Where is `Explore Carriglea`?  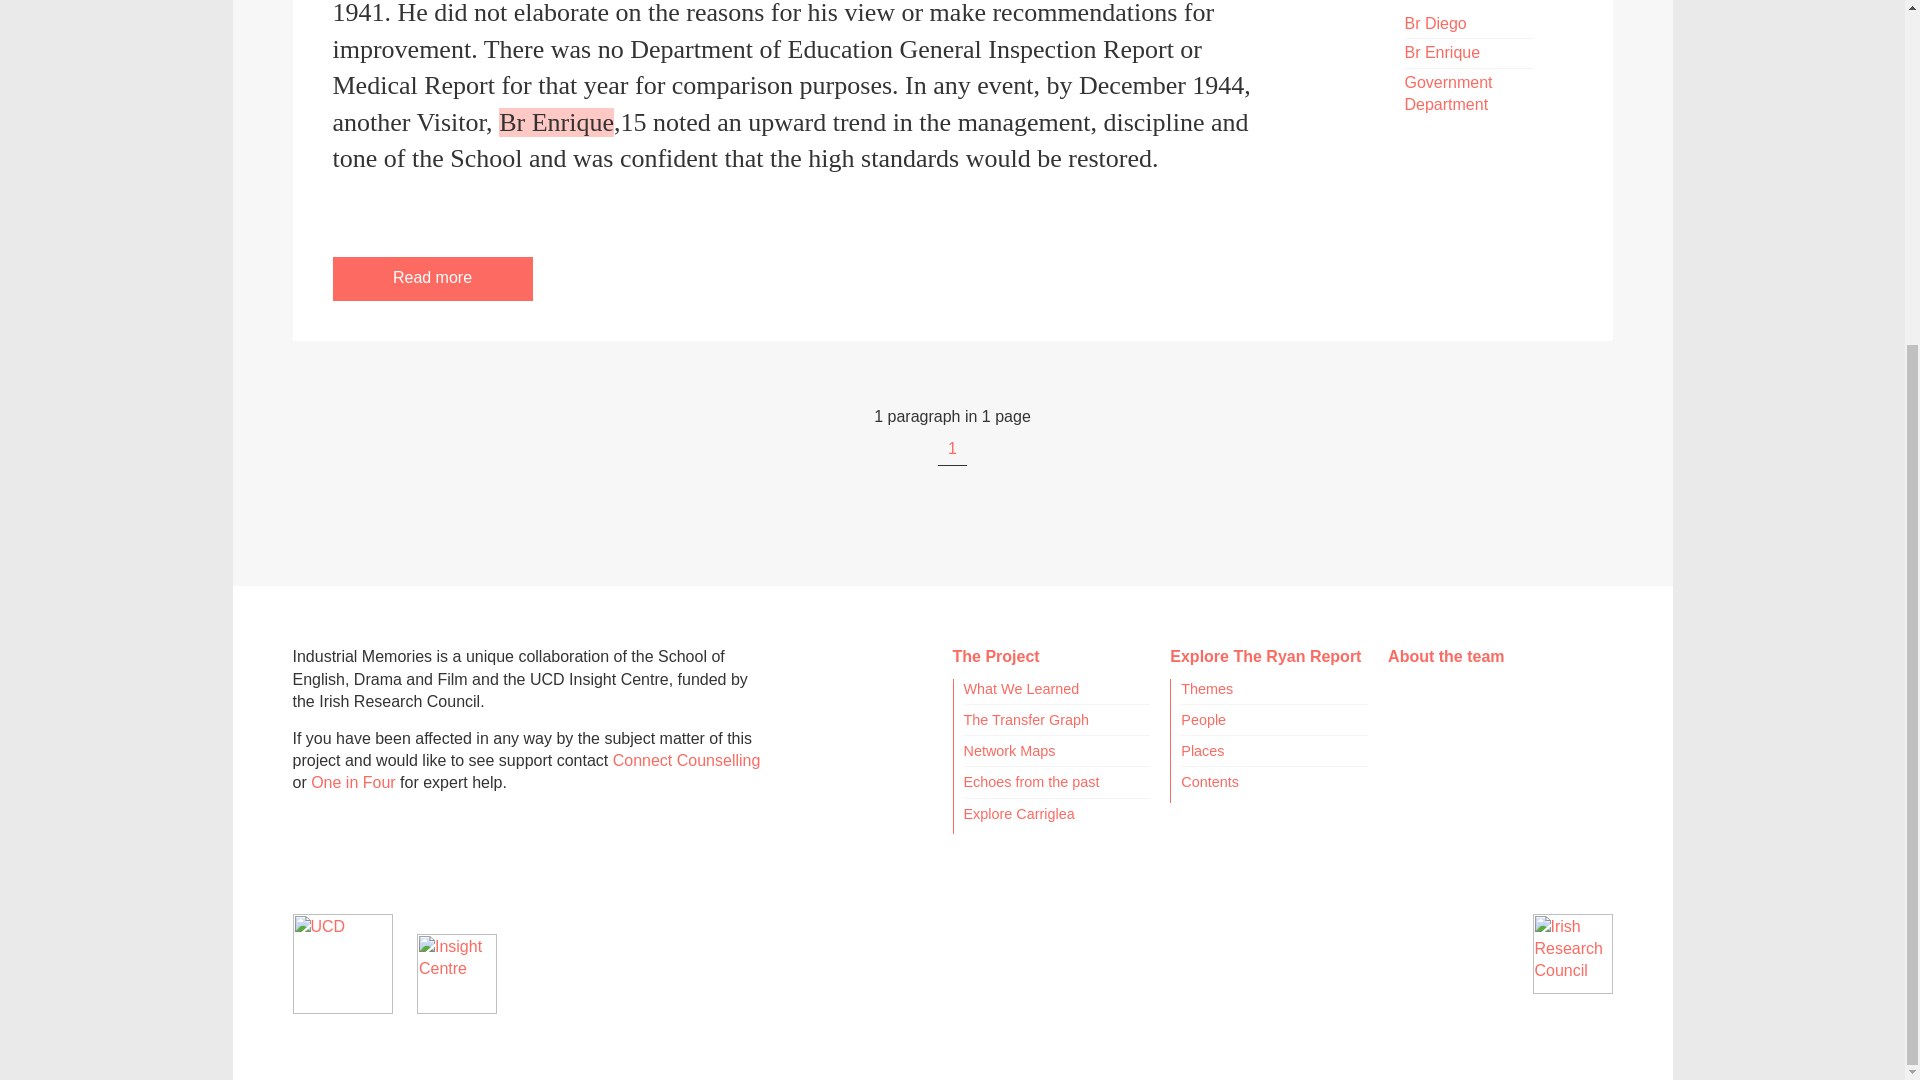 Explore Carriglea is located at coordinates (1019, 812).